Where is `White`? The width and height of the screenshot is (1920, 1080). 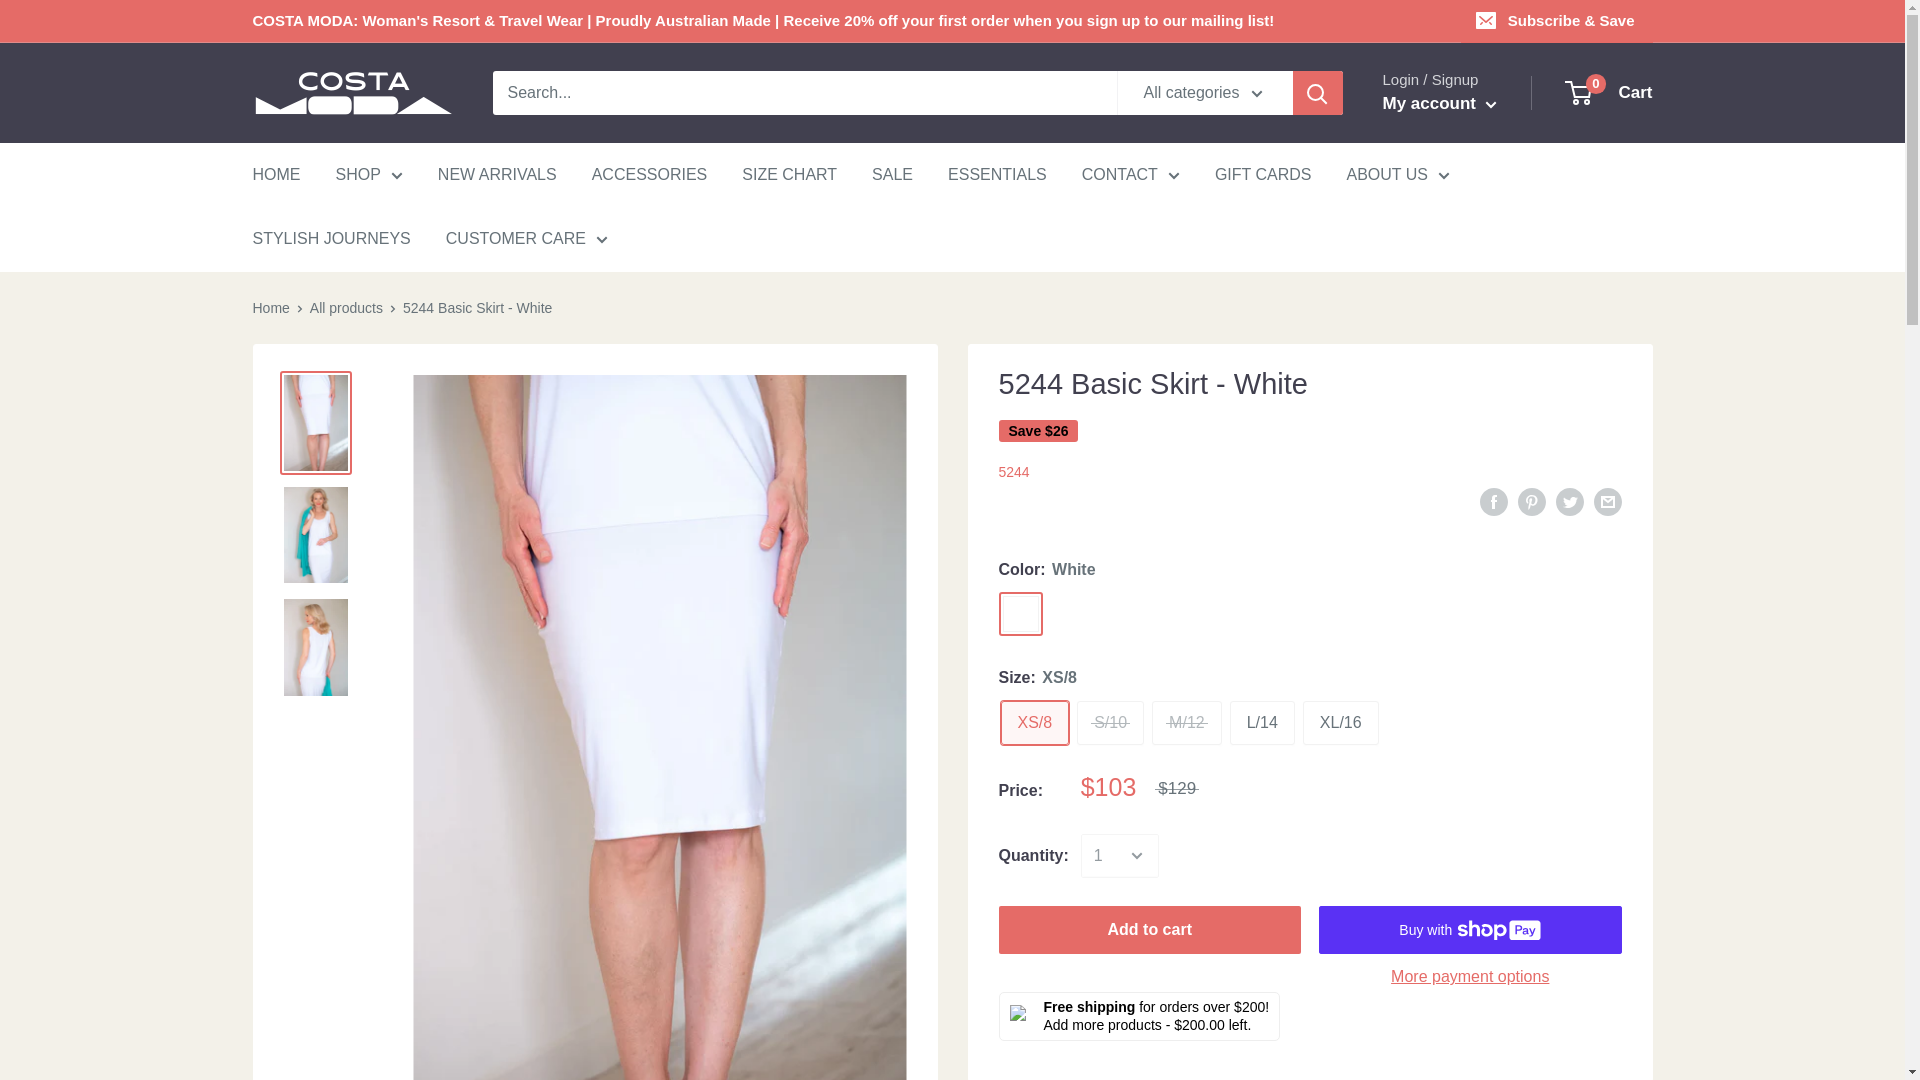
White is located at coordinates (1020, 614).